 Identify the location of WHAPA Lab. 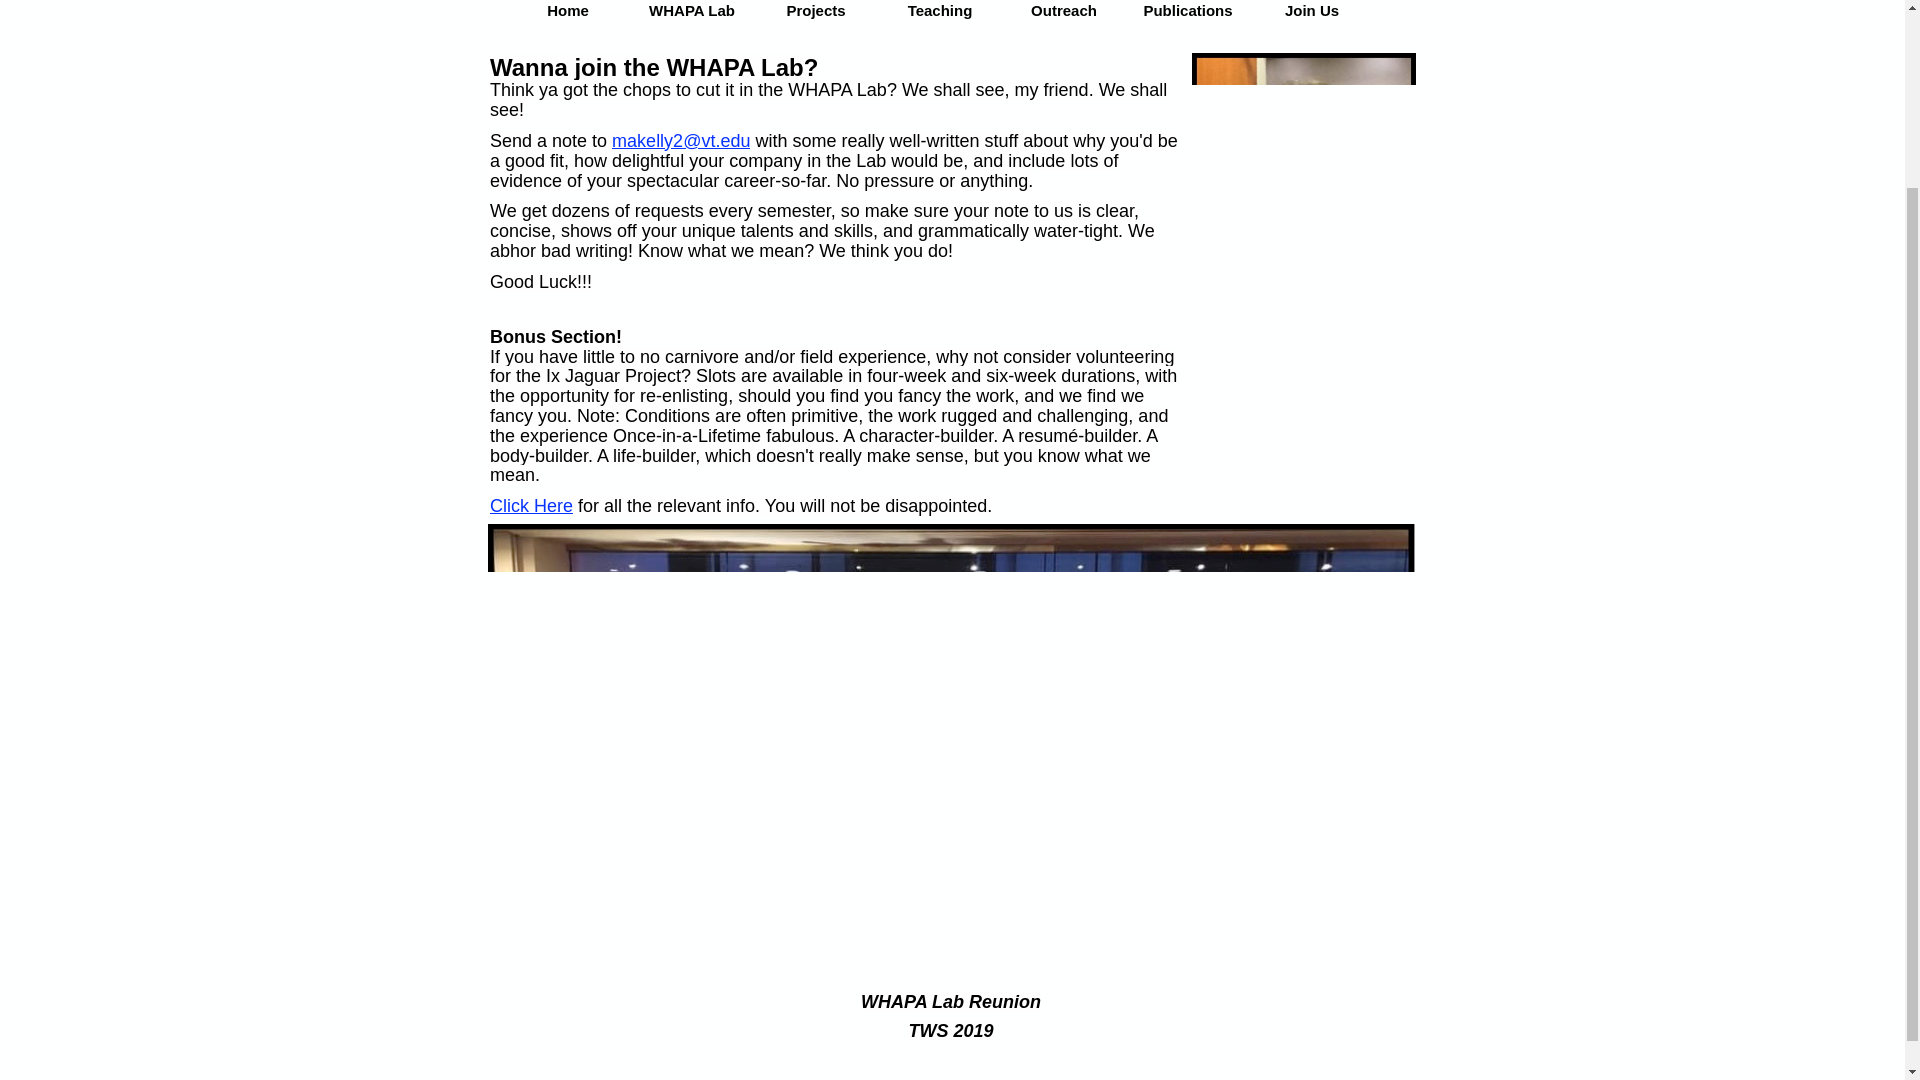
(692, 11).